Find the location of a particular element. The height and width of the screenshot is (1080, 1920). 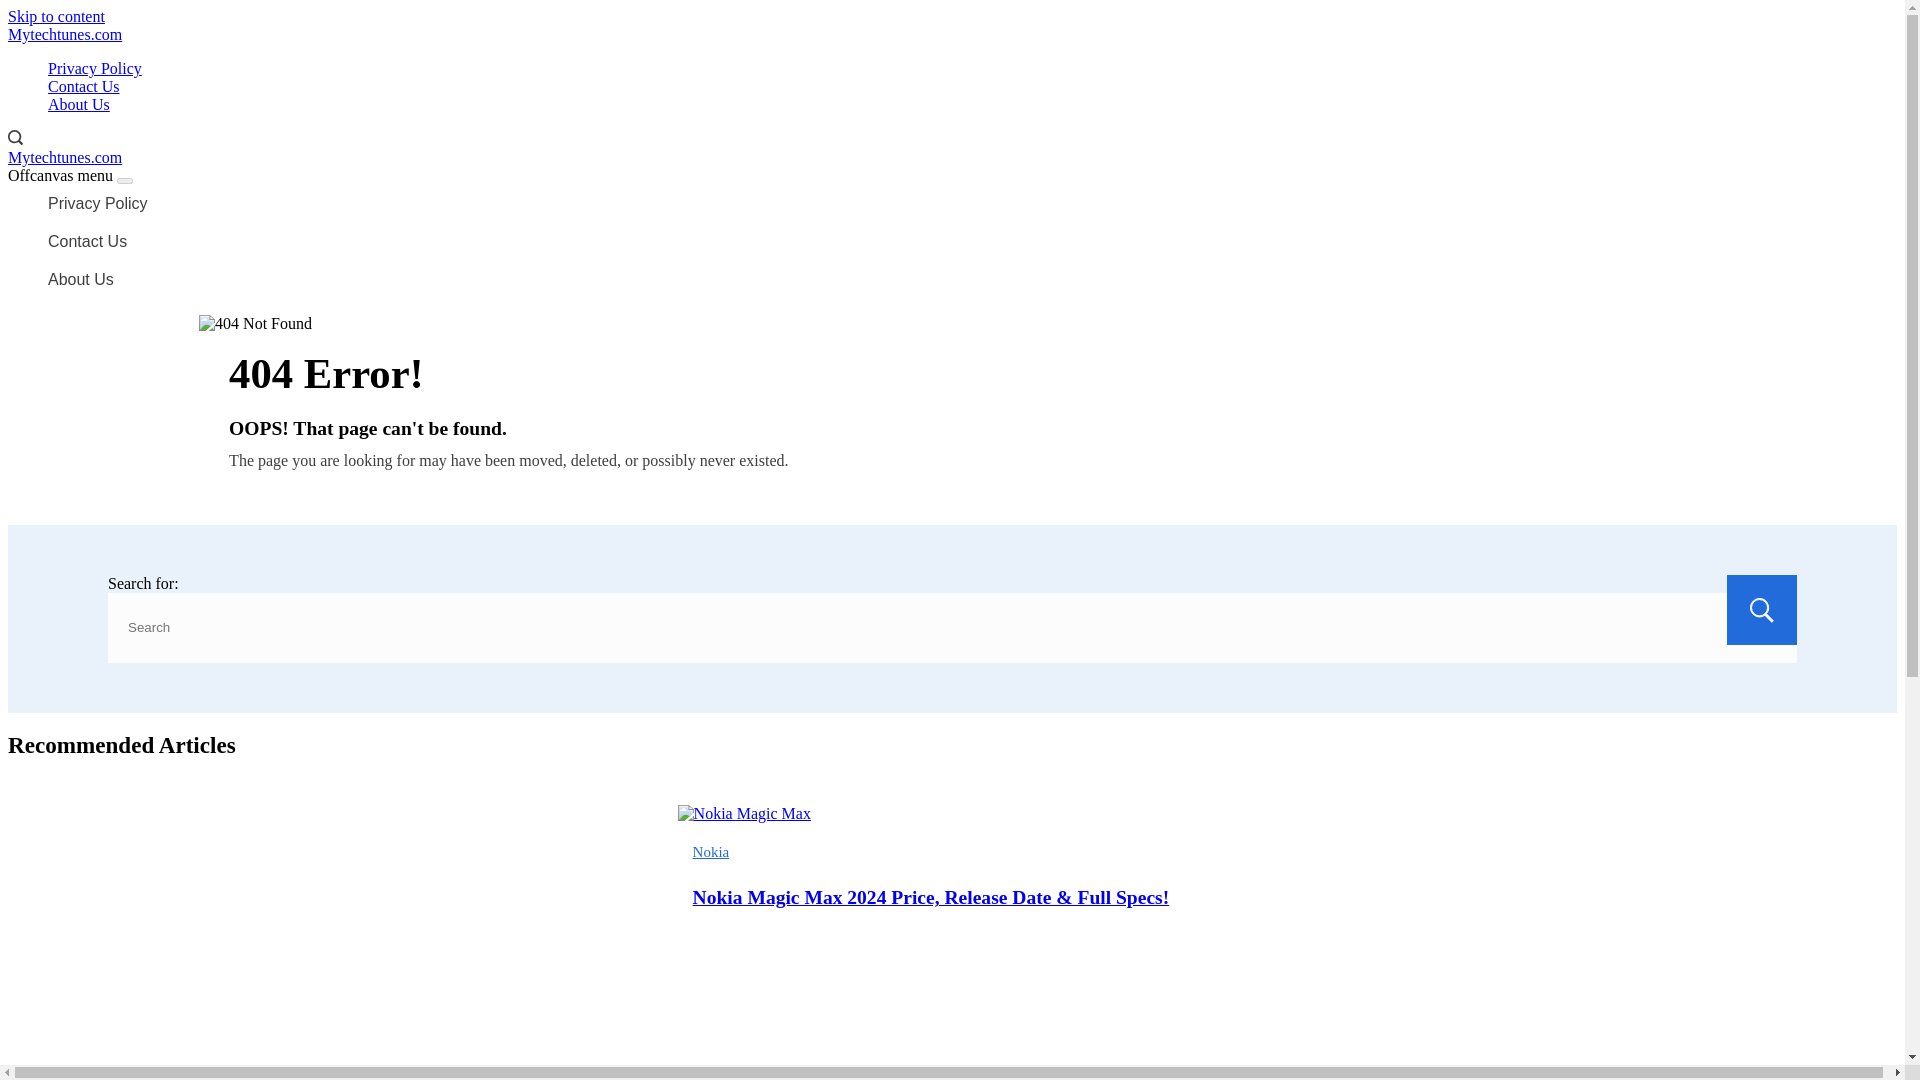

Privacy Policy is located at coordinates (95, 68).